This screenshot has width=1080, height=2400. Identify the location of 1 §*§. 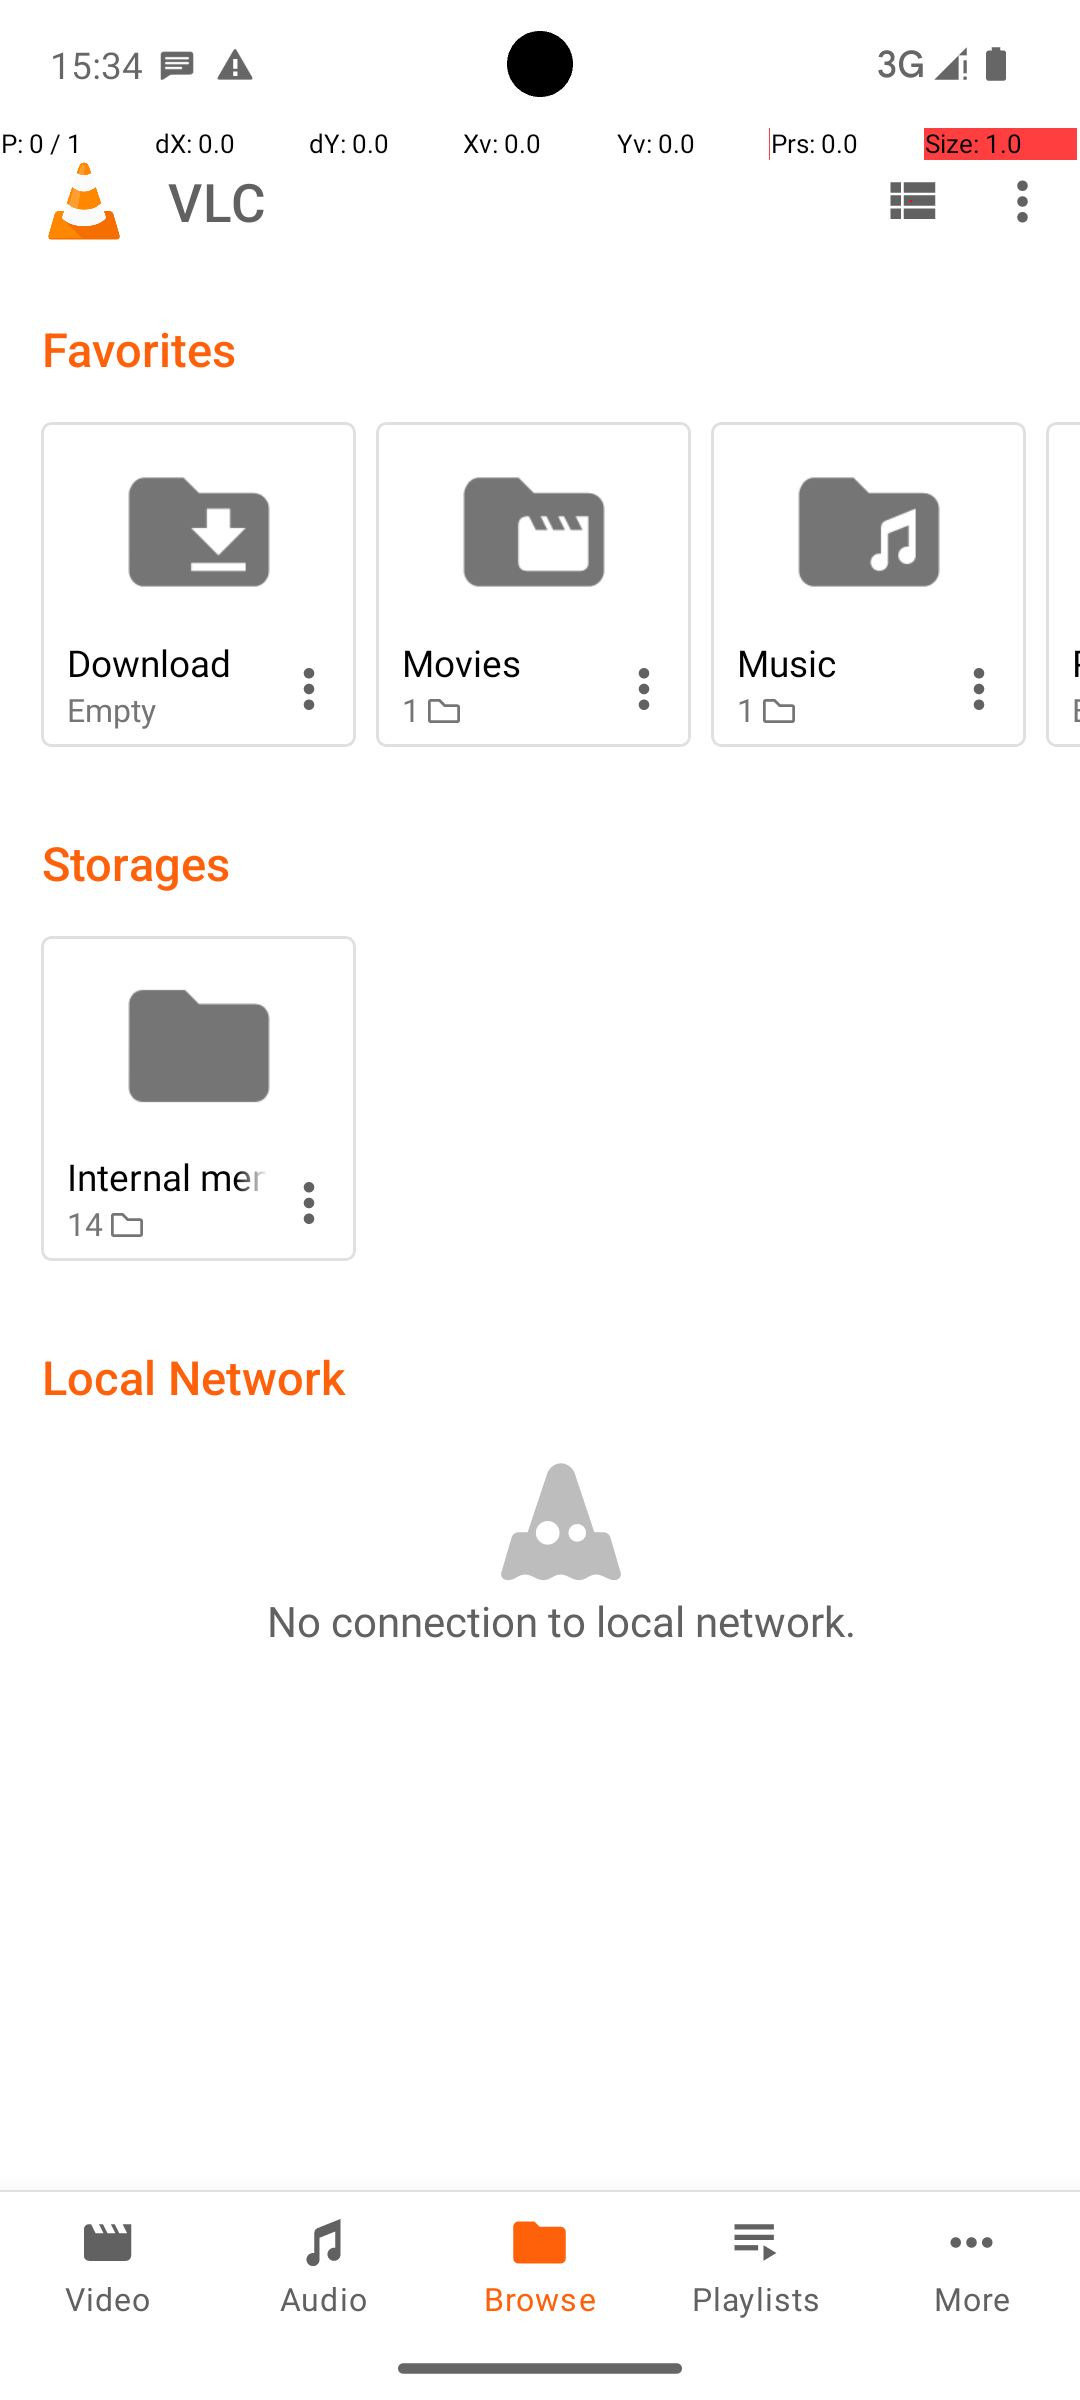
(502, 710).